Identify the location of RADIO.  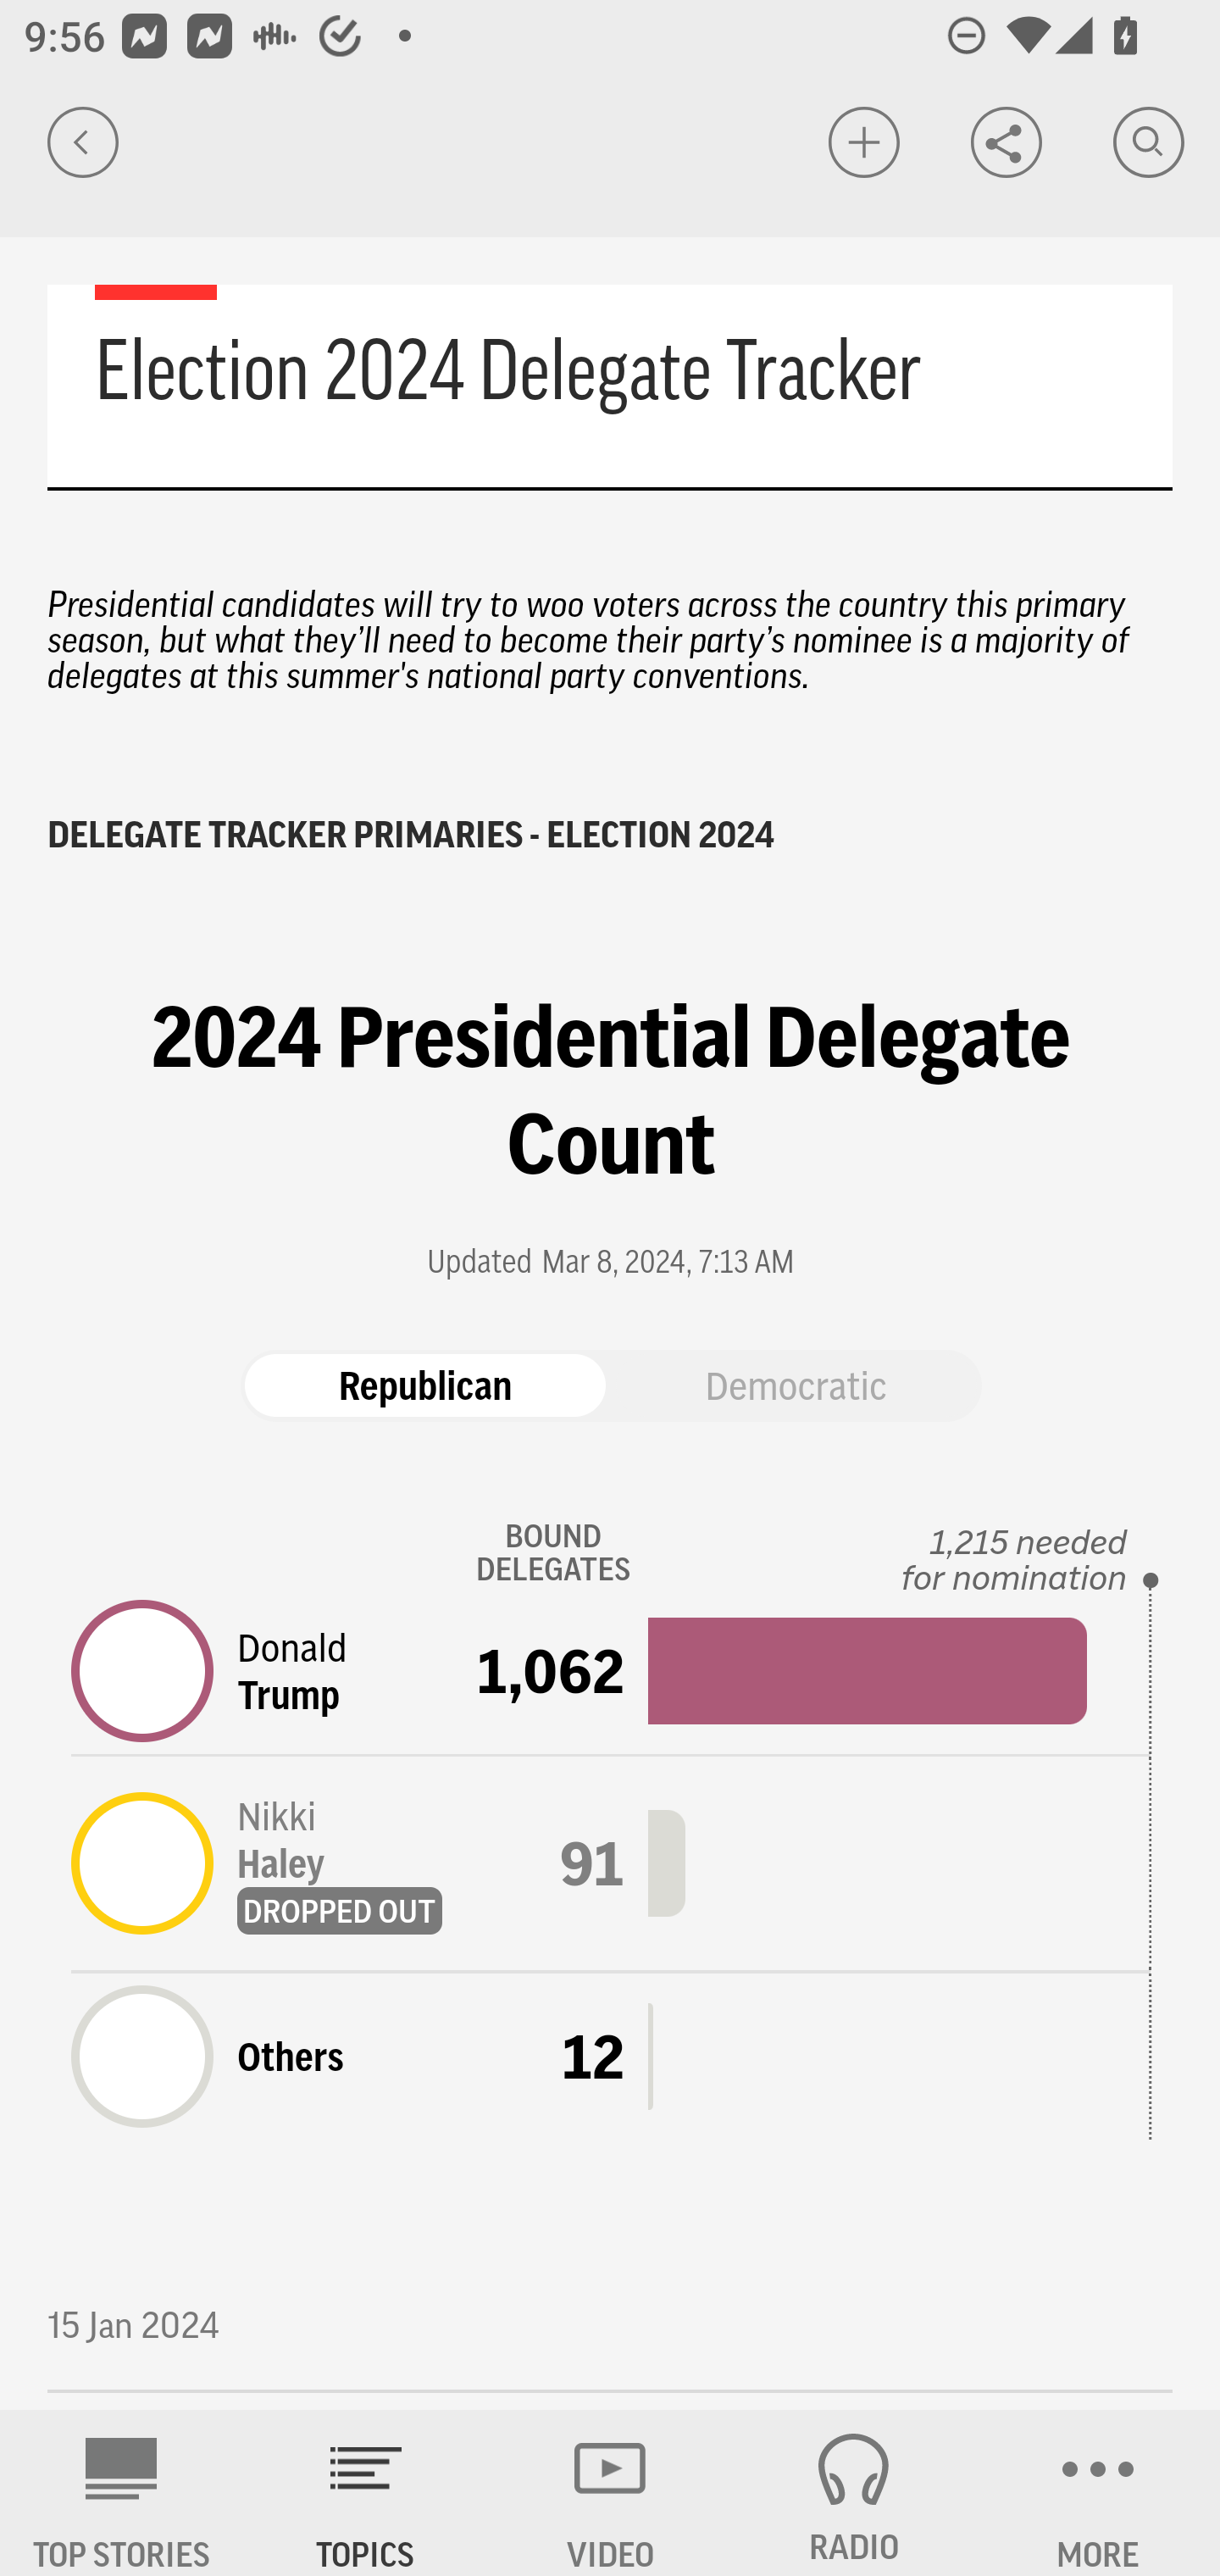
(854, 2493).